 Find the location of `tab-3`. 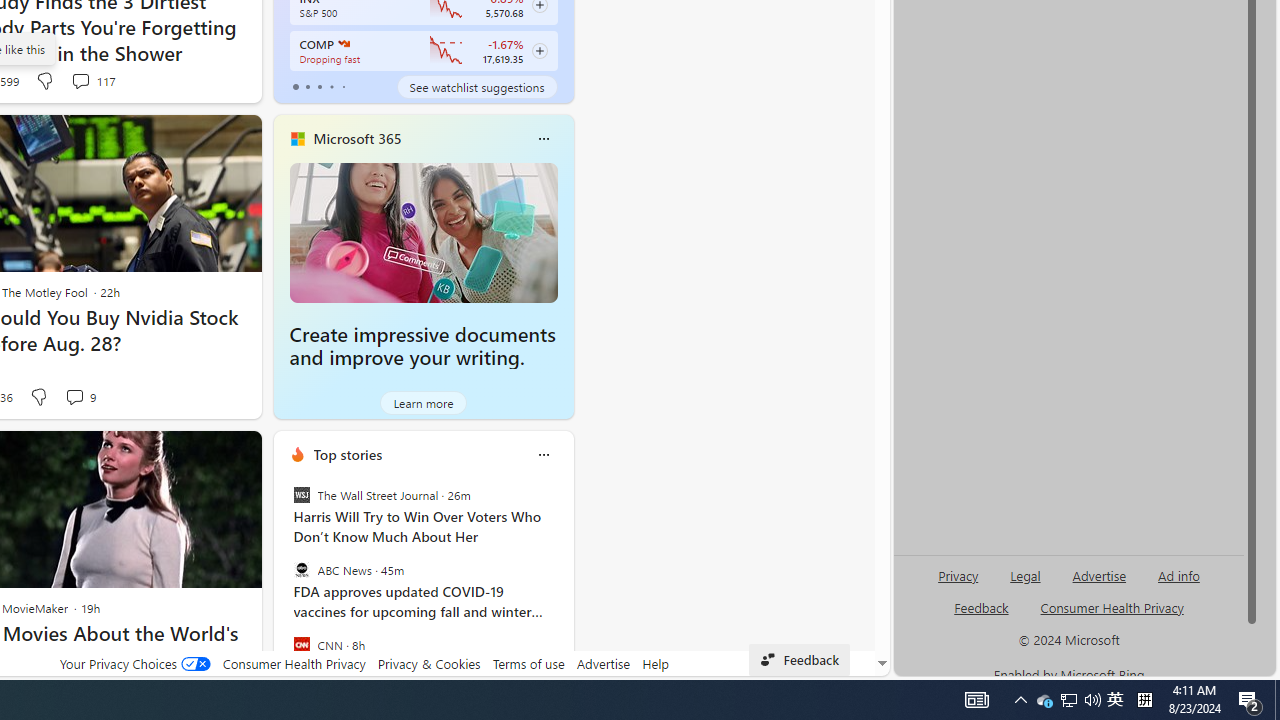

tab-3 is located at coordinates (331, 86).